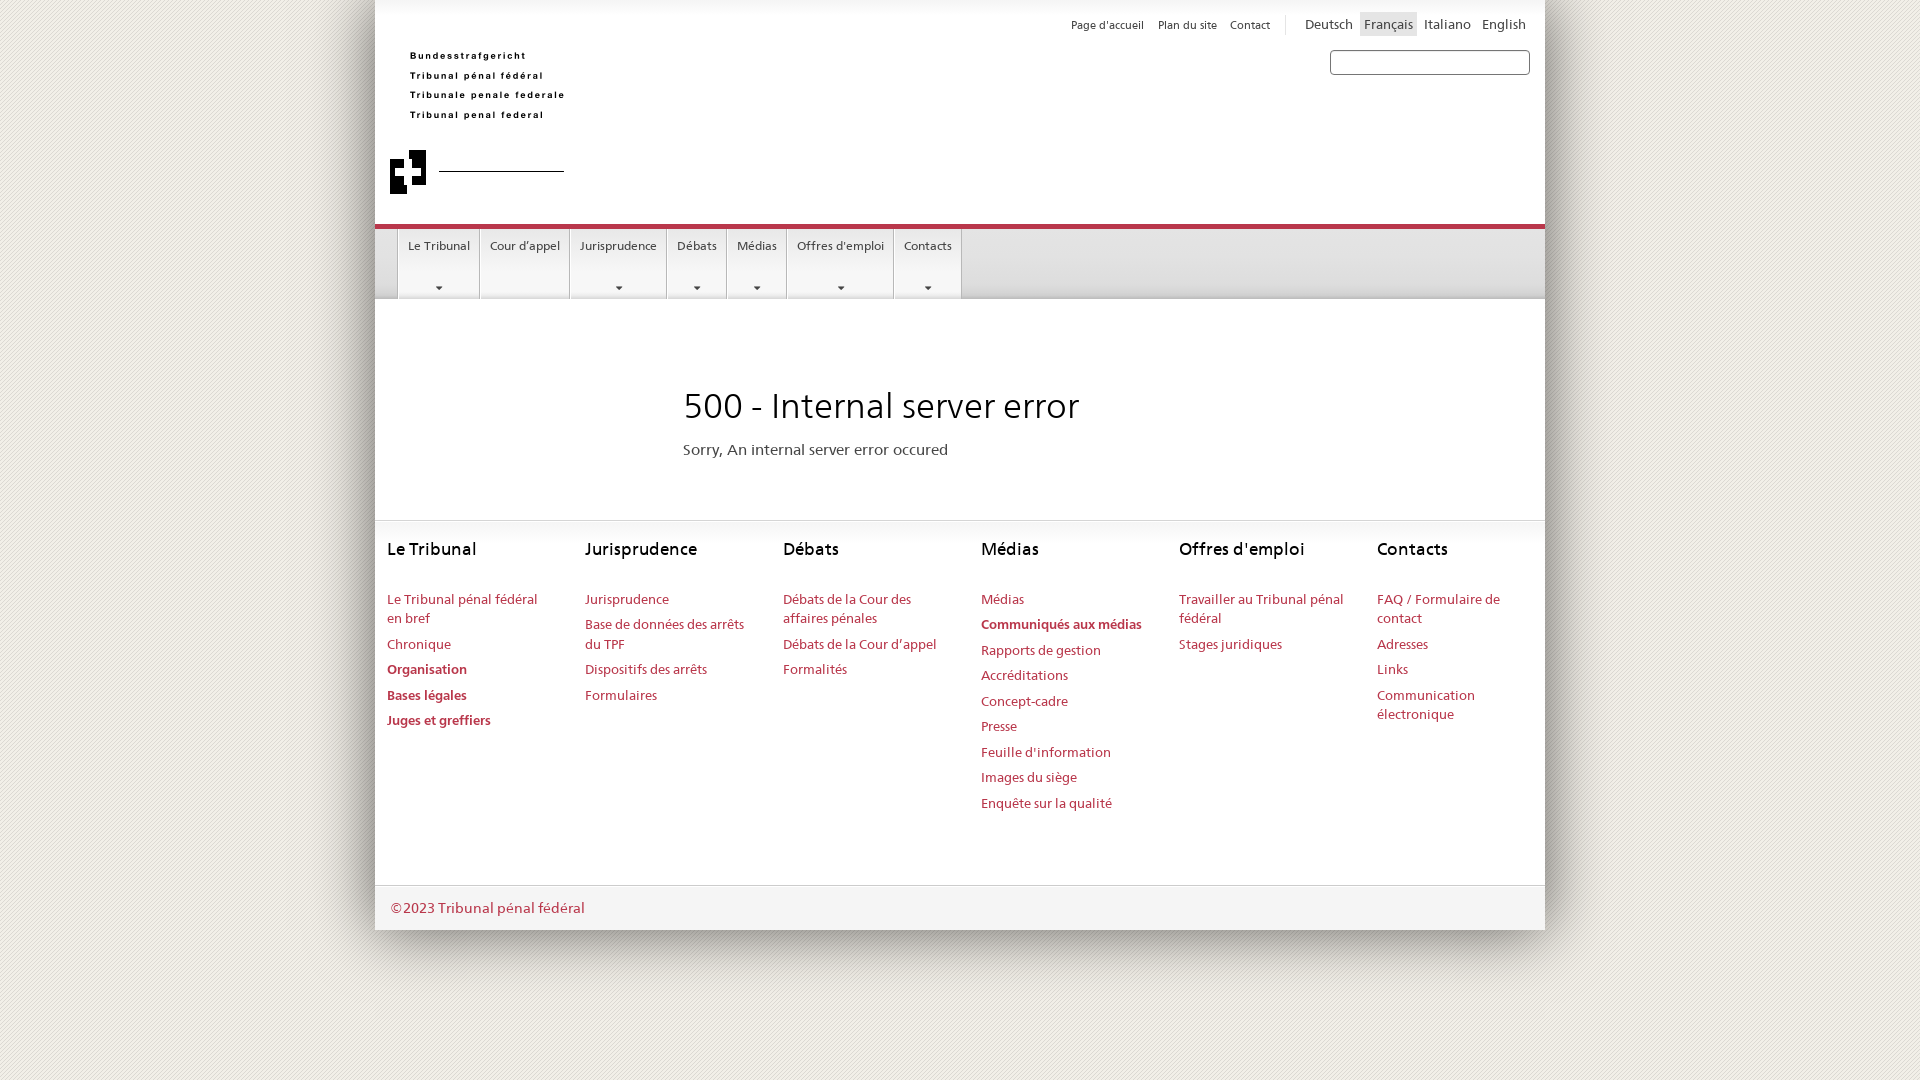  I want to click on Page d'accueil, so click(1108, 25).